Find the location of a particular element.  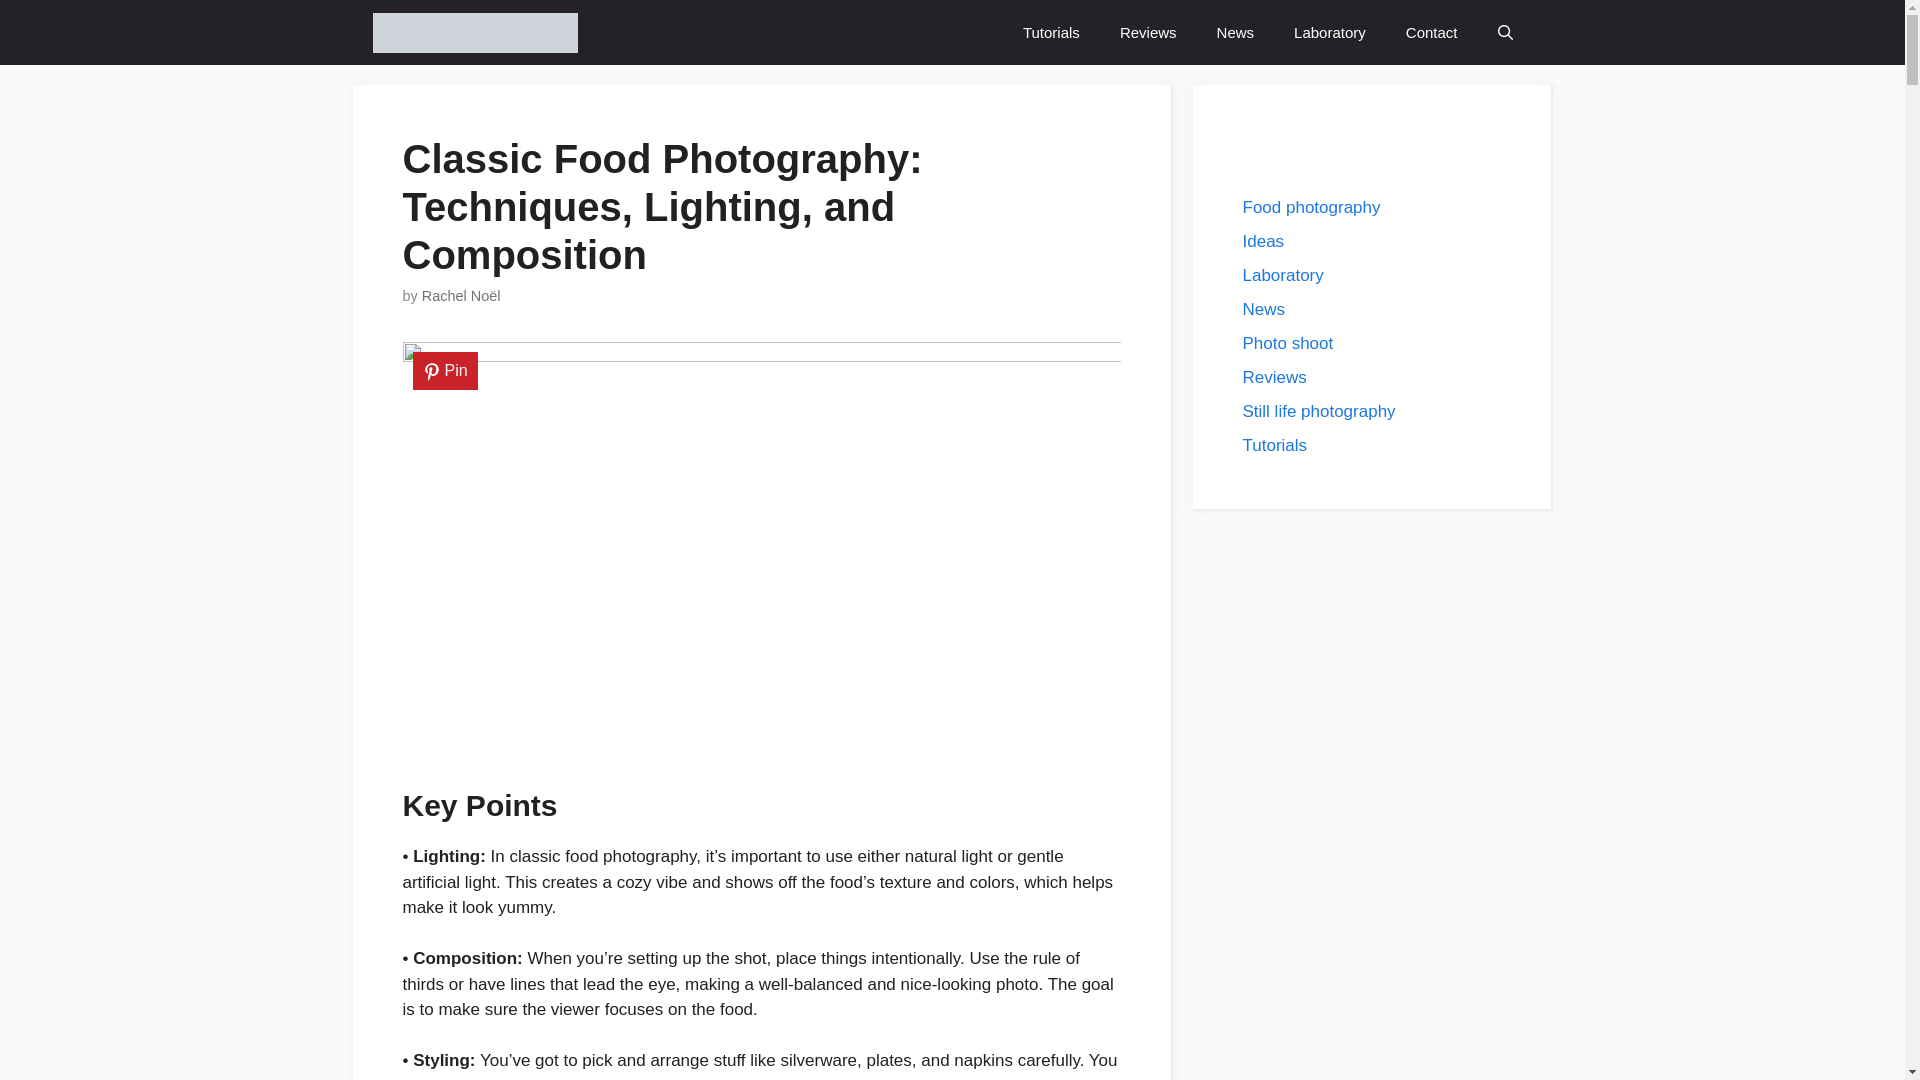

Photeeq is located at coordinates (474, 32).